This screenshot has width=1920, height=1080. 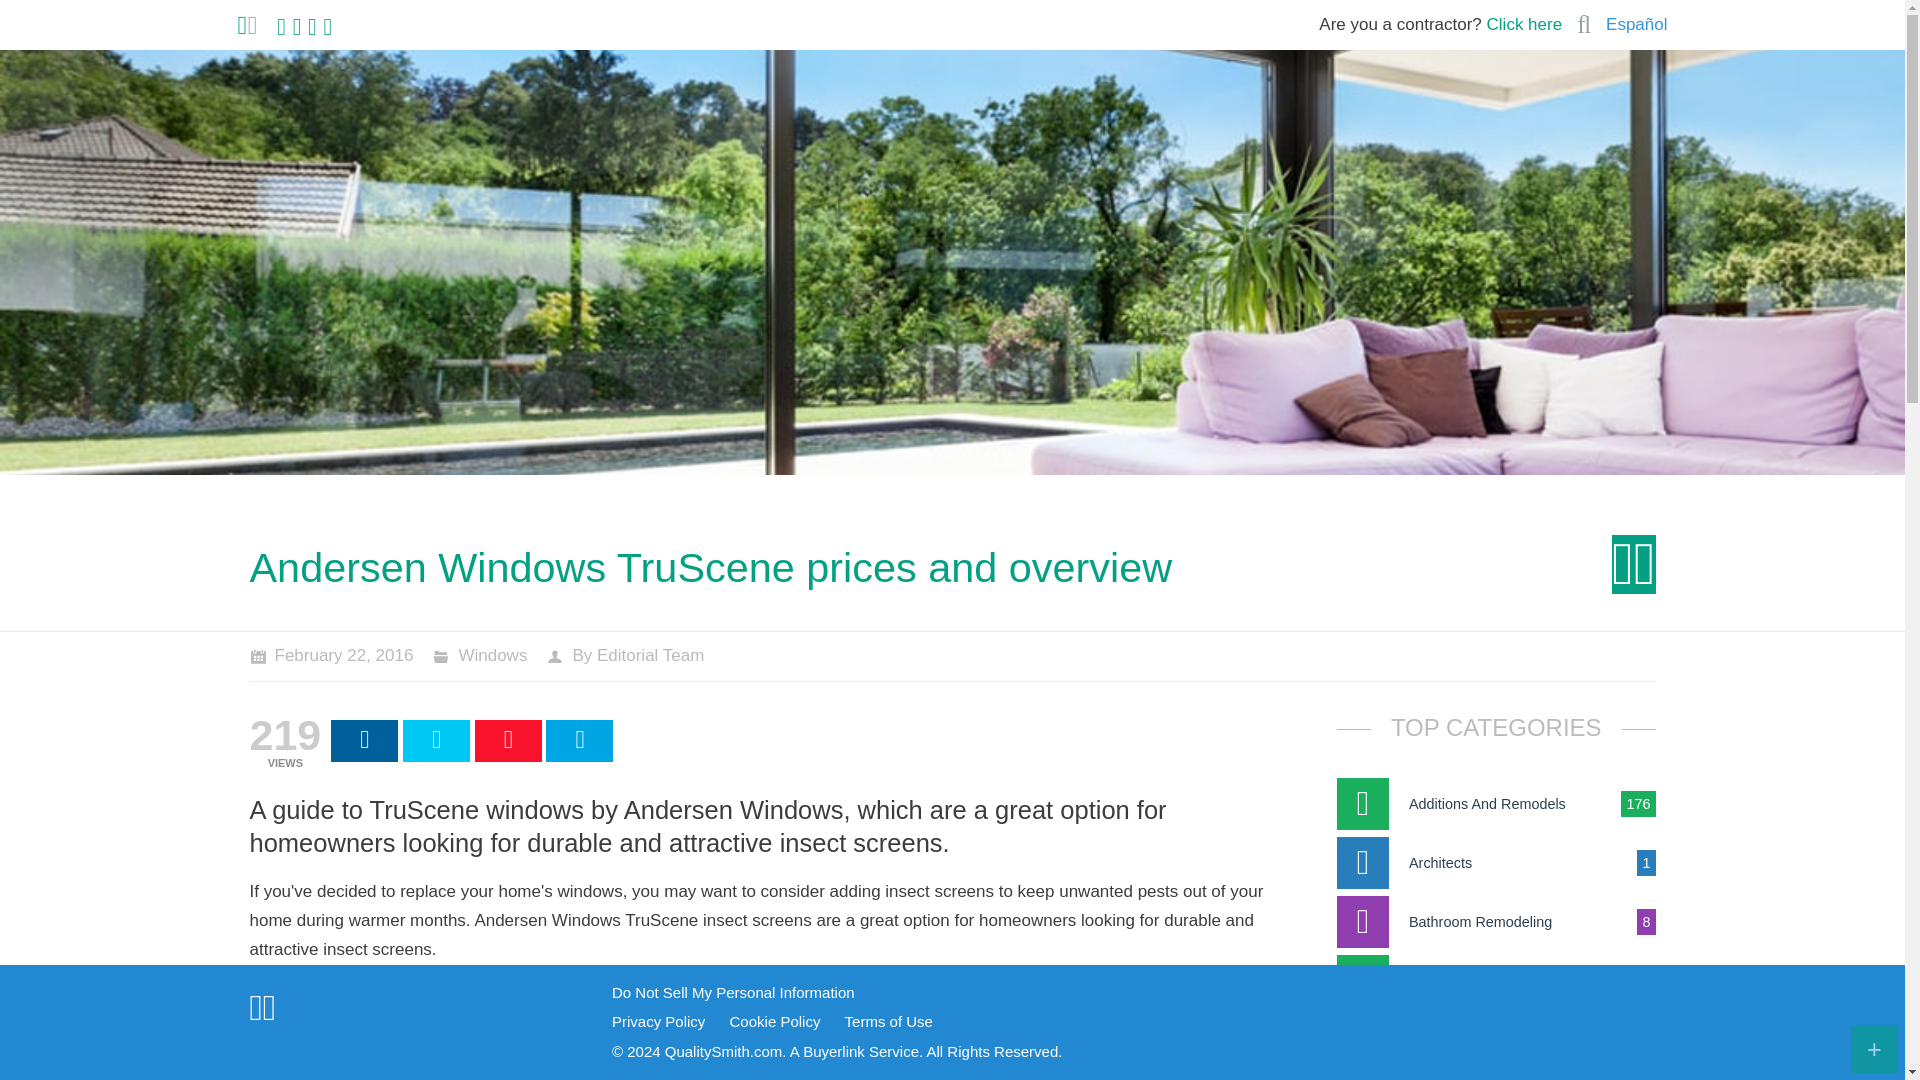 I want to click on Cabinets And Countertops 1, so click(x=1496, y=980).